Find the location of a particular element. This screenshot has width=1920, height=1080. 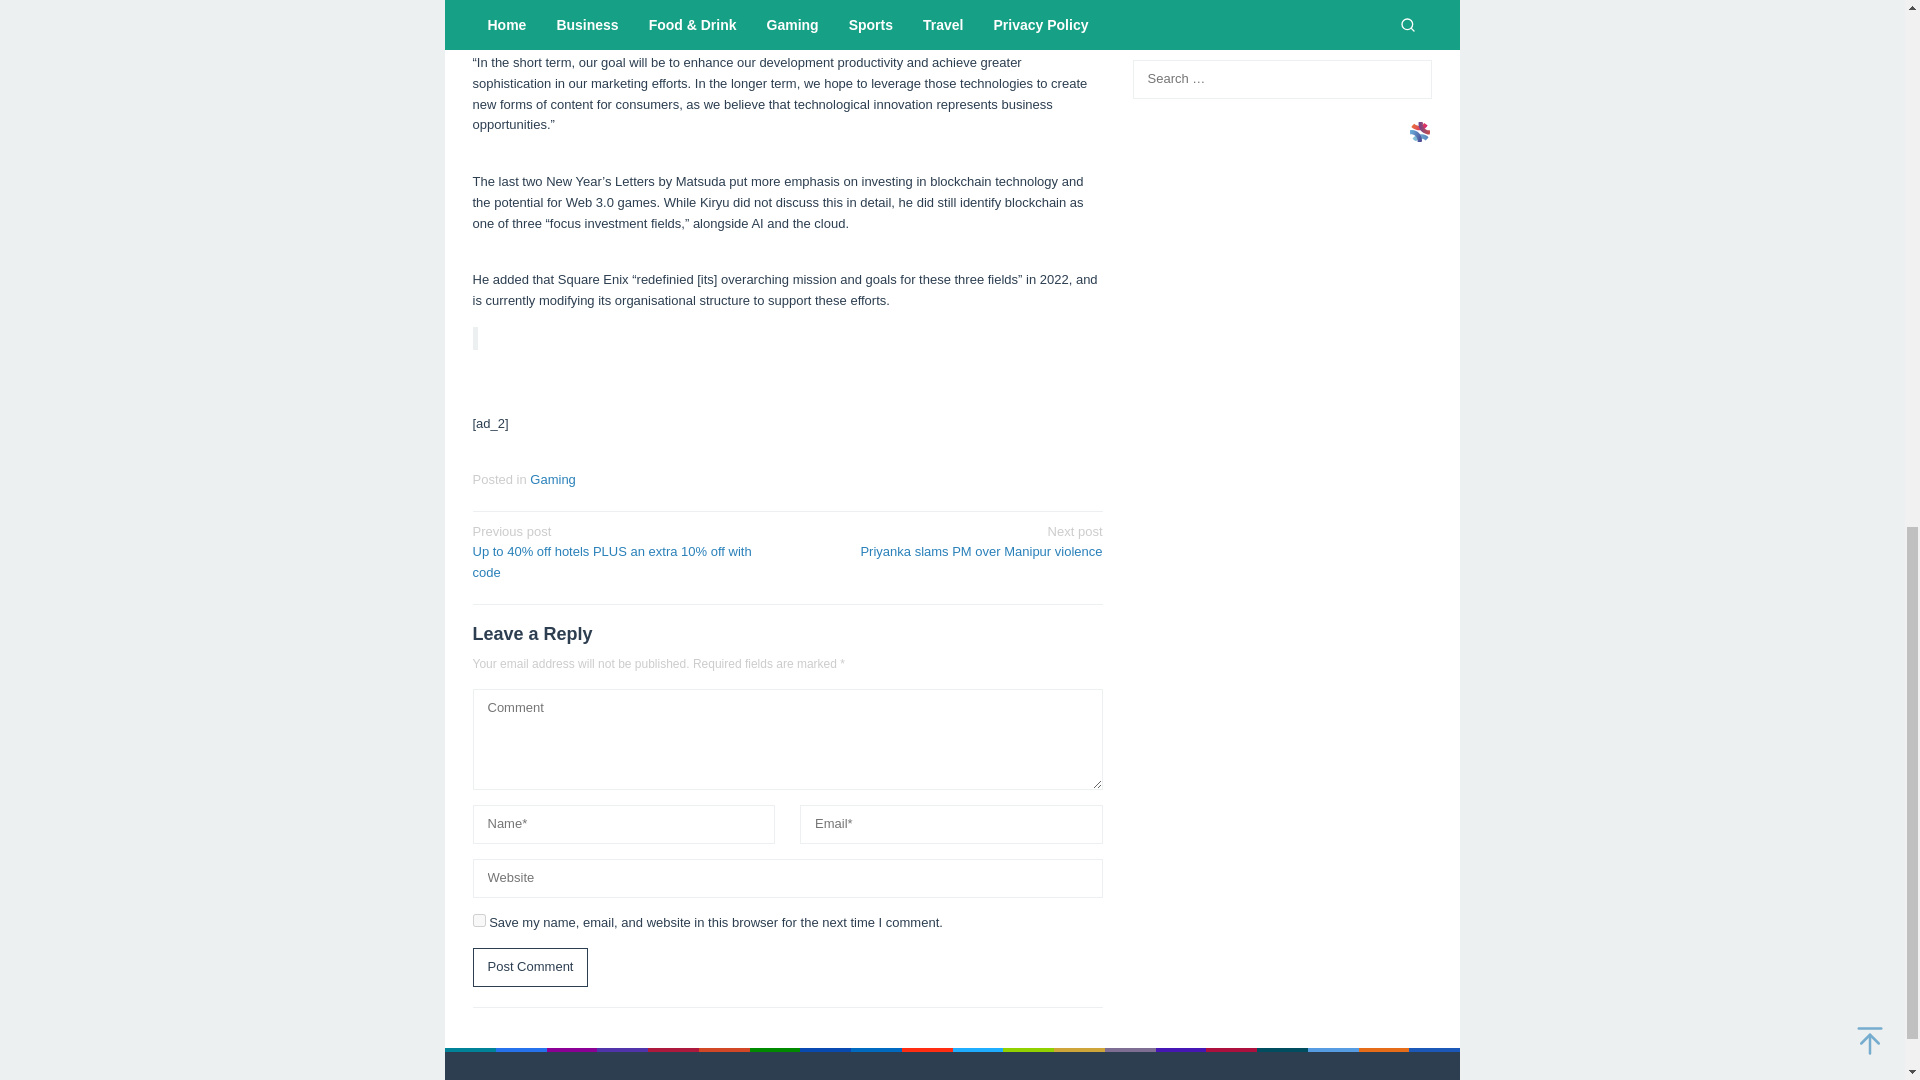

Gaming is located at coordinates (552, 479).